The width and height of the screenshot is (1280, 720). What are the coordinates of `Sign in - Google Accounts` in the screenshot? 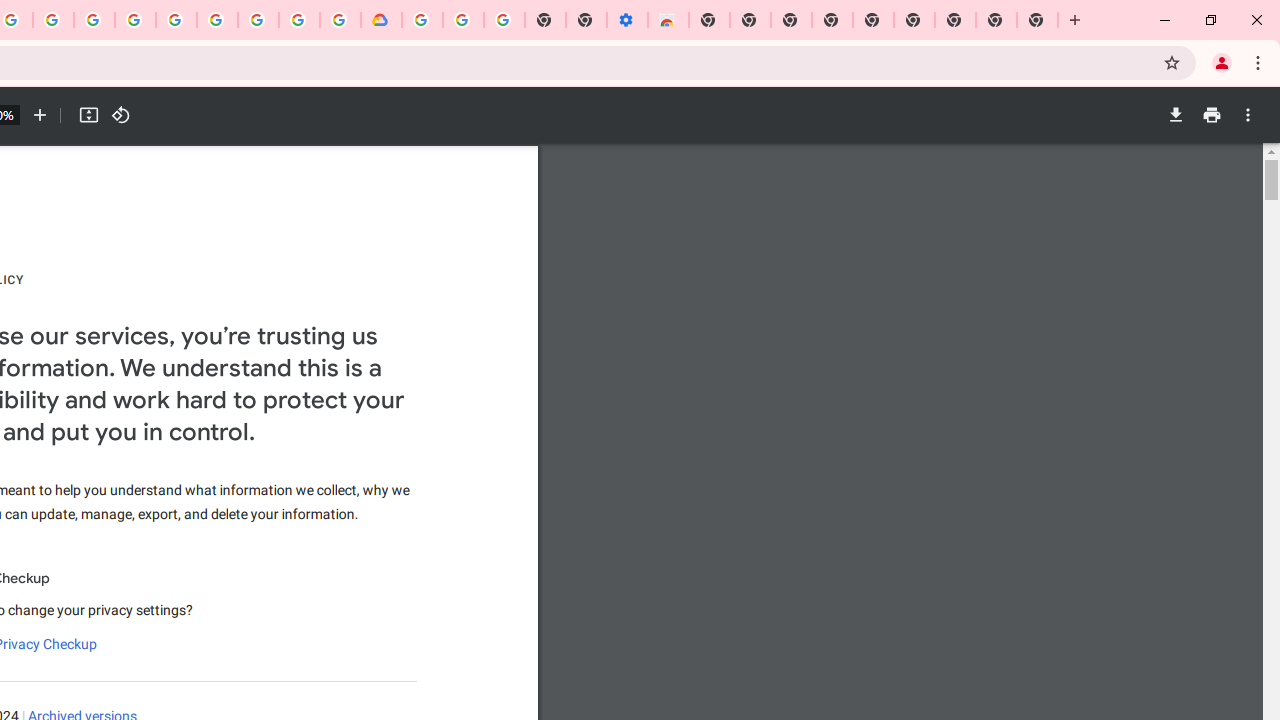 It's located at (176, 20).